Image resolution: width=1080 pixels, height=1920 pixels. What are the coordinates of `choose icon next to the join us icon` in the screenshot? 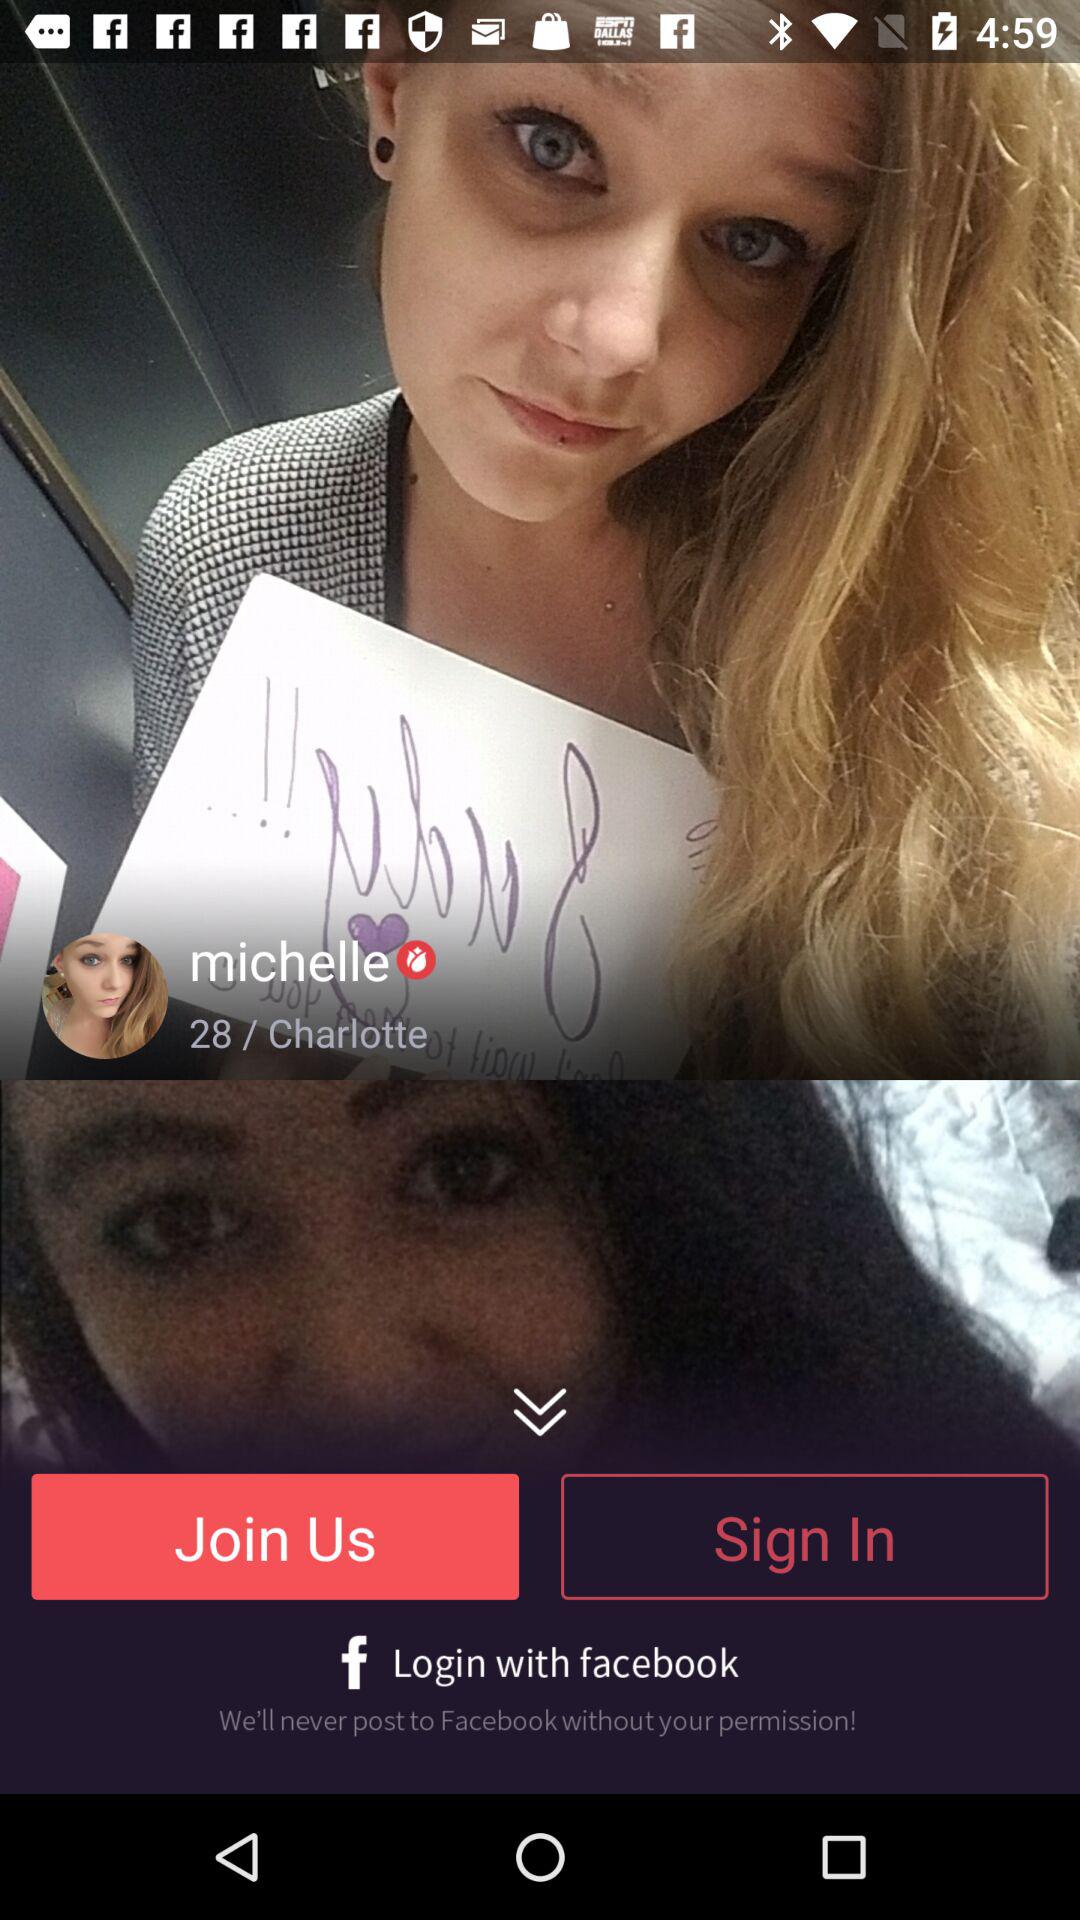 It's located at (804, 1536).